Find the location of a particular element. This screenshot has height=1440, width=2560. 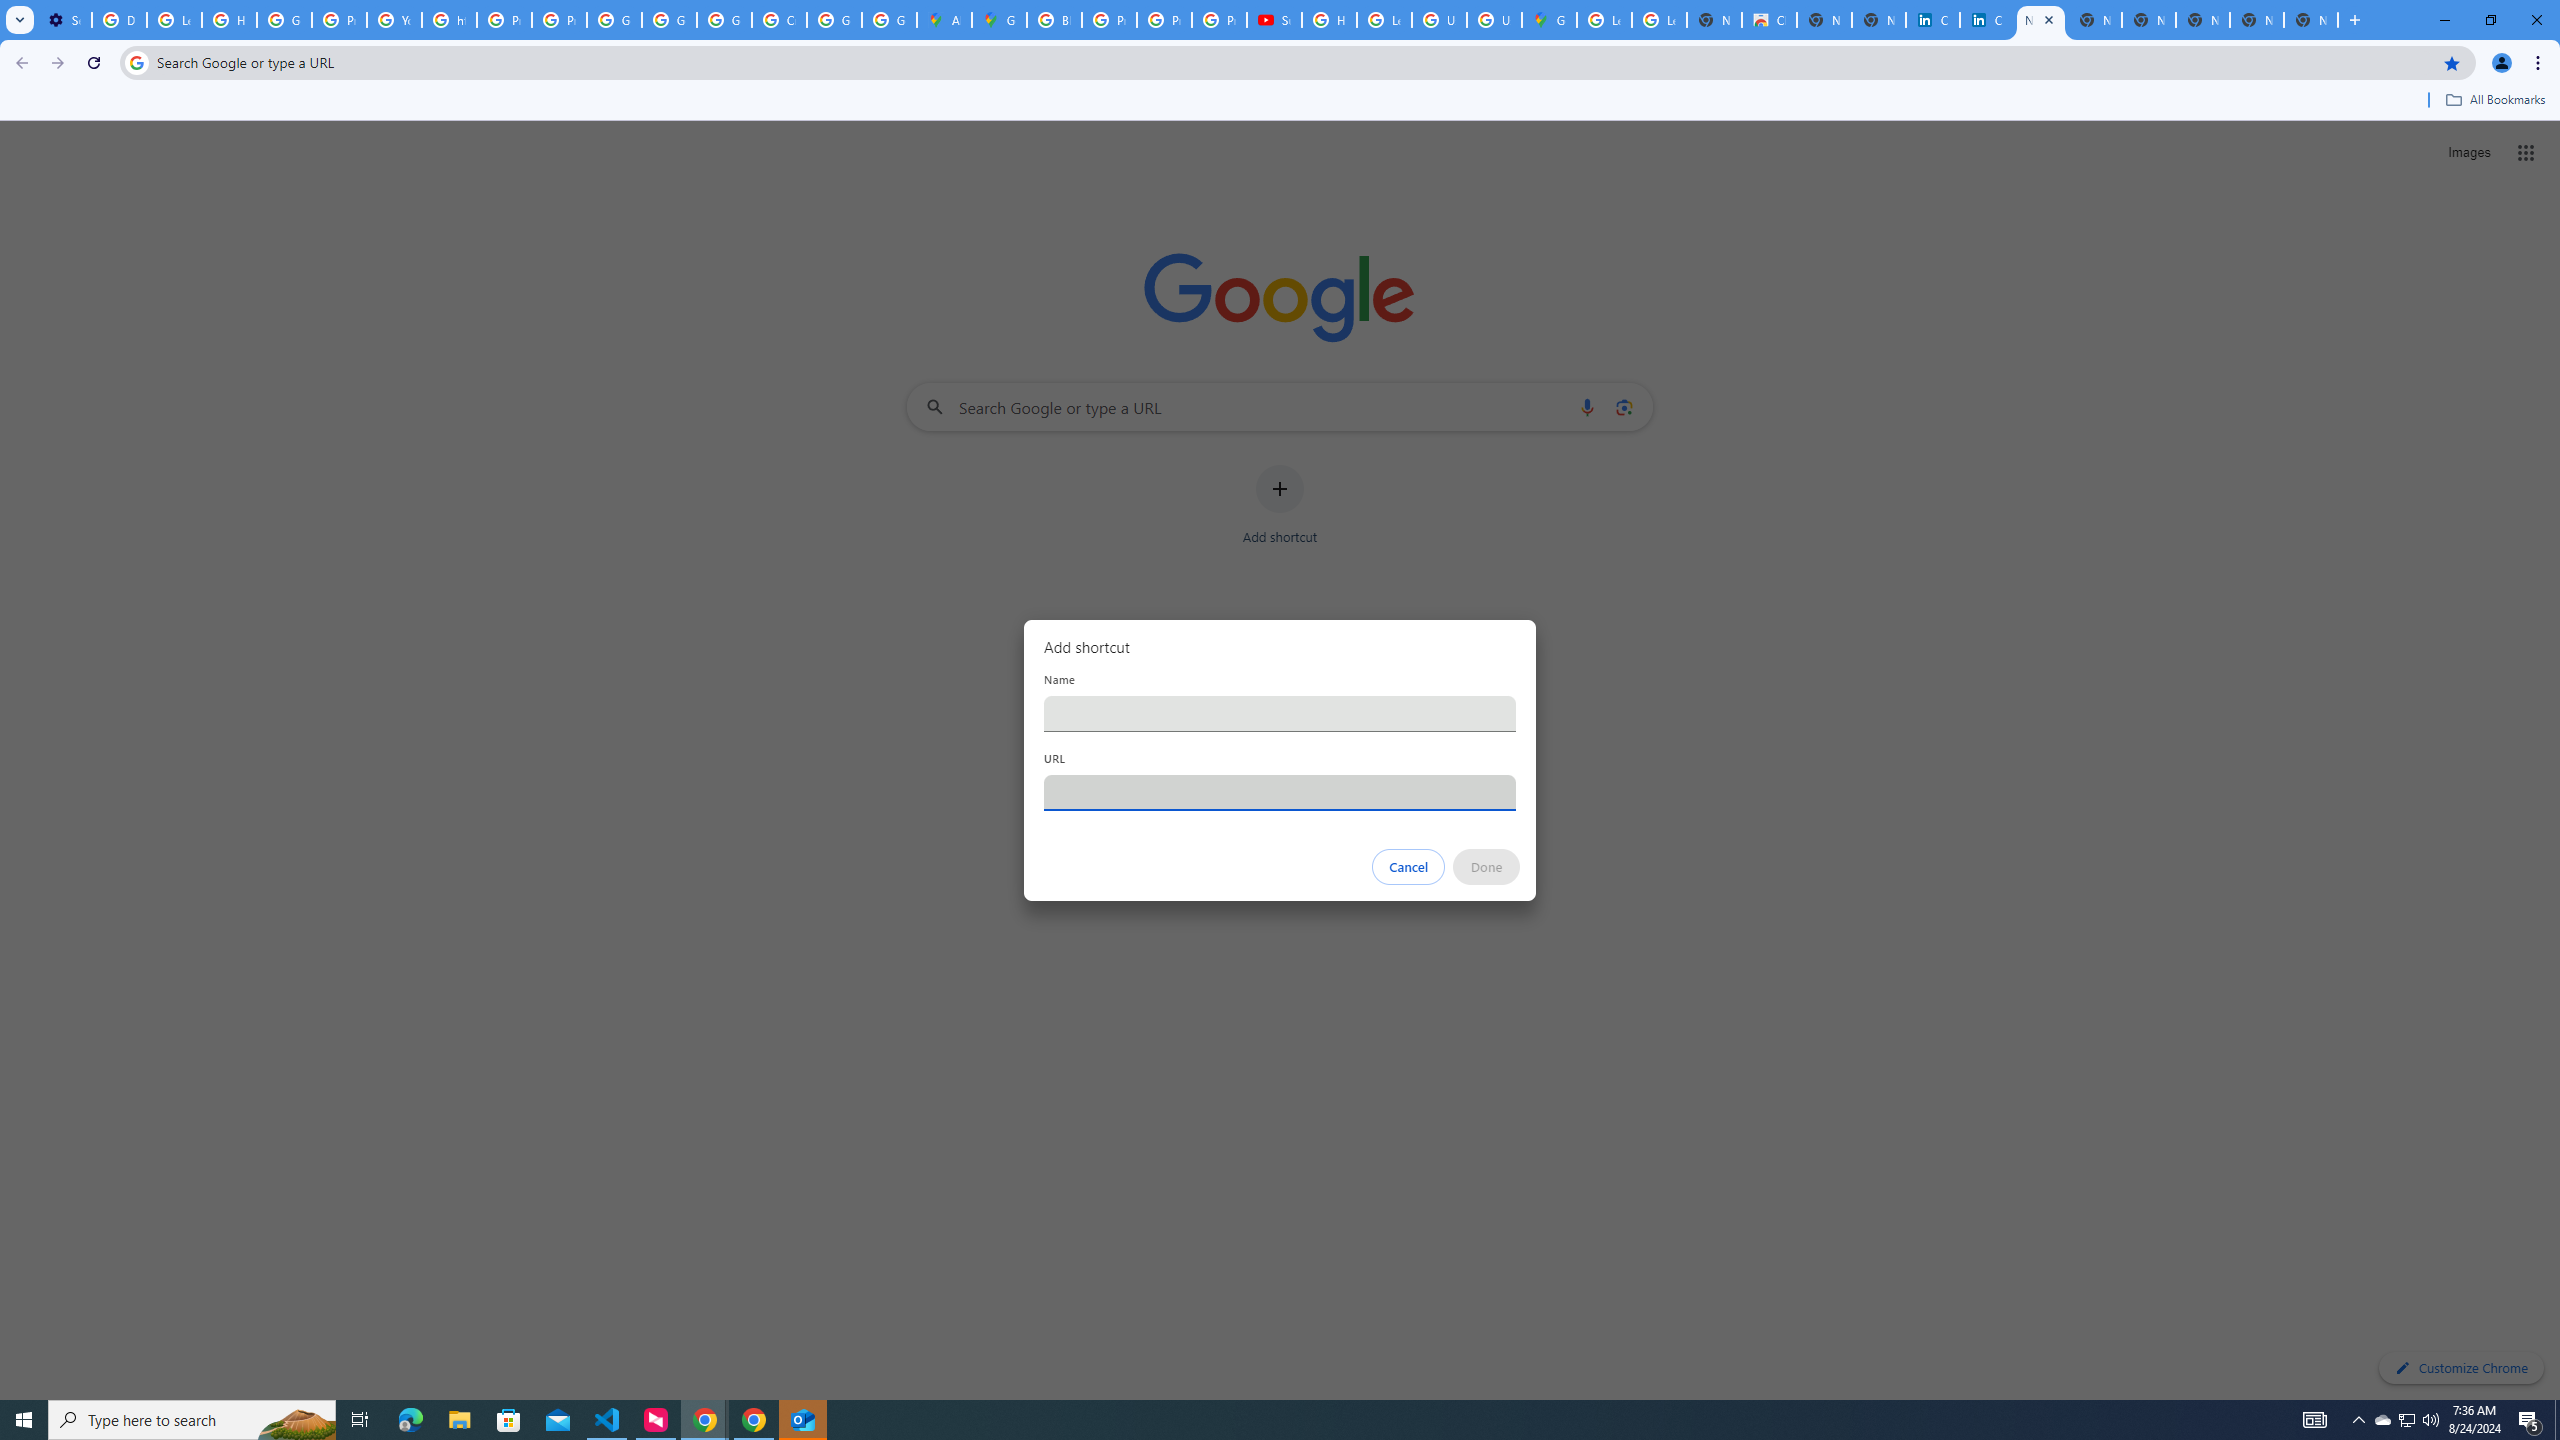

https://scholar.google.com/ is located at coordinates (449, 20).